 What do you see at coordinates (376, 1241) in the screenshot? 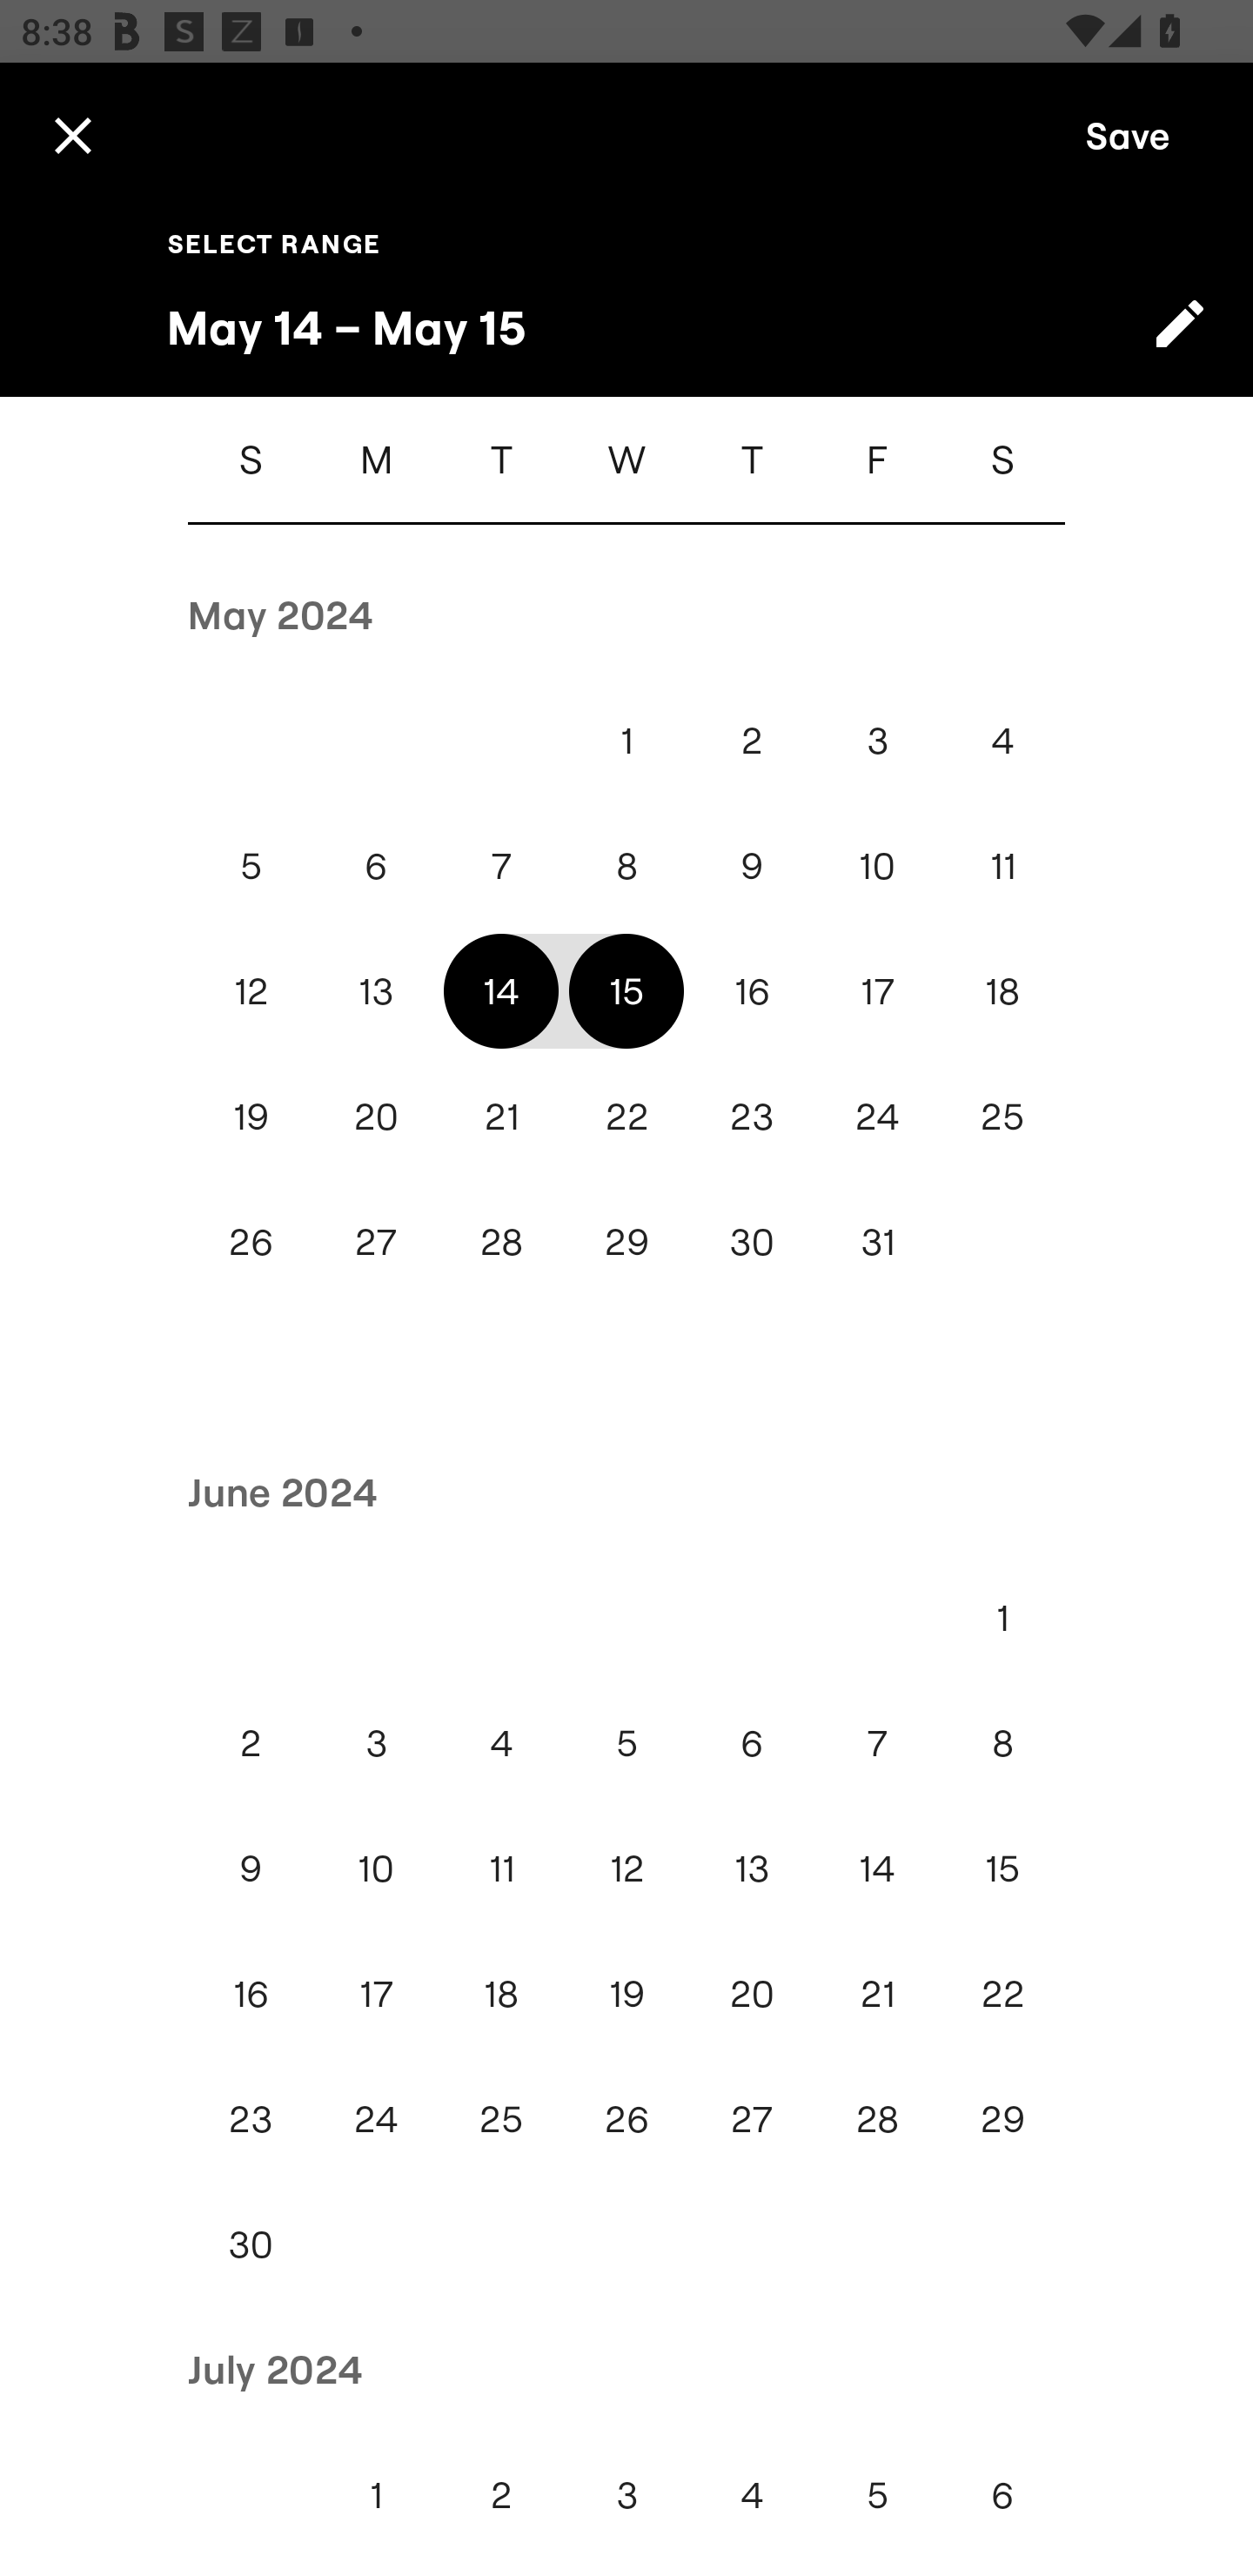
I see `27 Mon, May 27` at bounding box center [376, 1241].